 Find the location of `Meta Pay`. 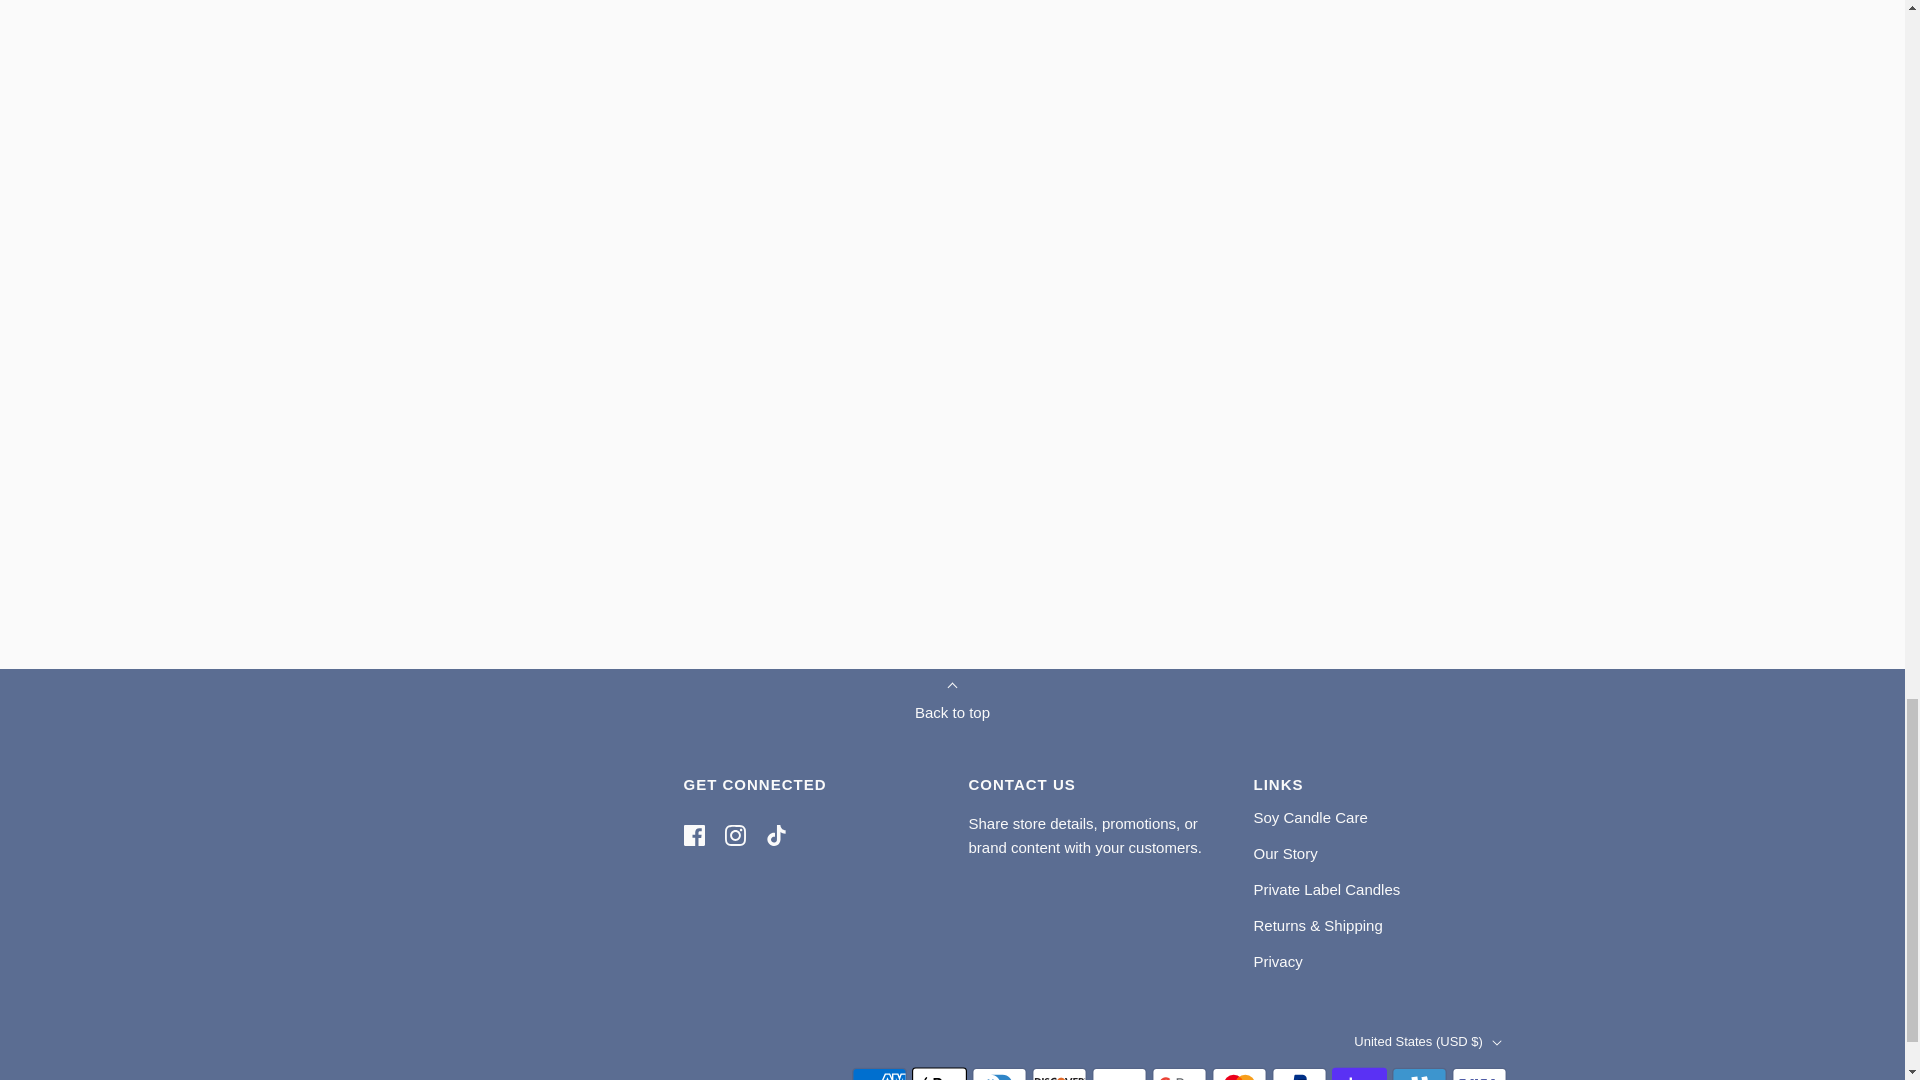

Meta Pay is located at coordinates (1119, 1072).